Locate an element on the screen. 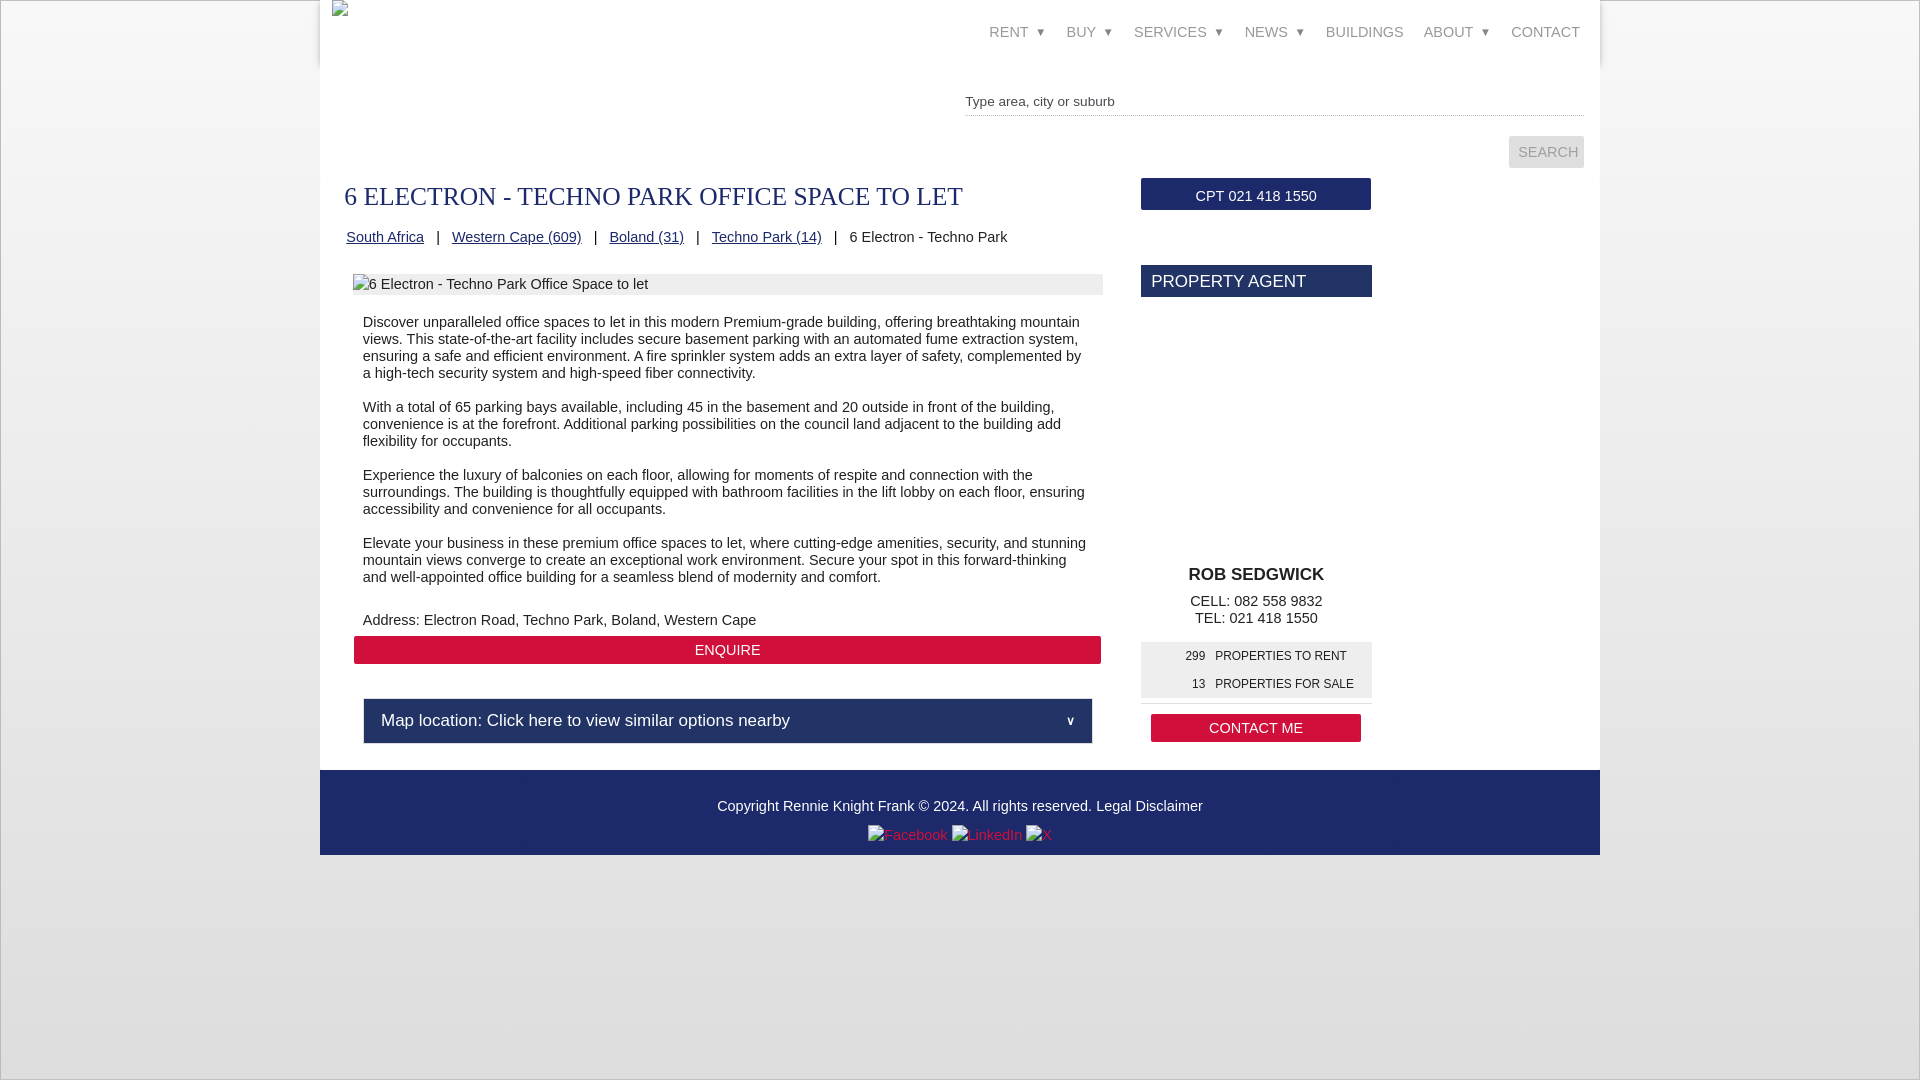 Image resolution: width=1920 pixels, height=1080 pixels. Search is located at coordinates (1546, 152).